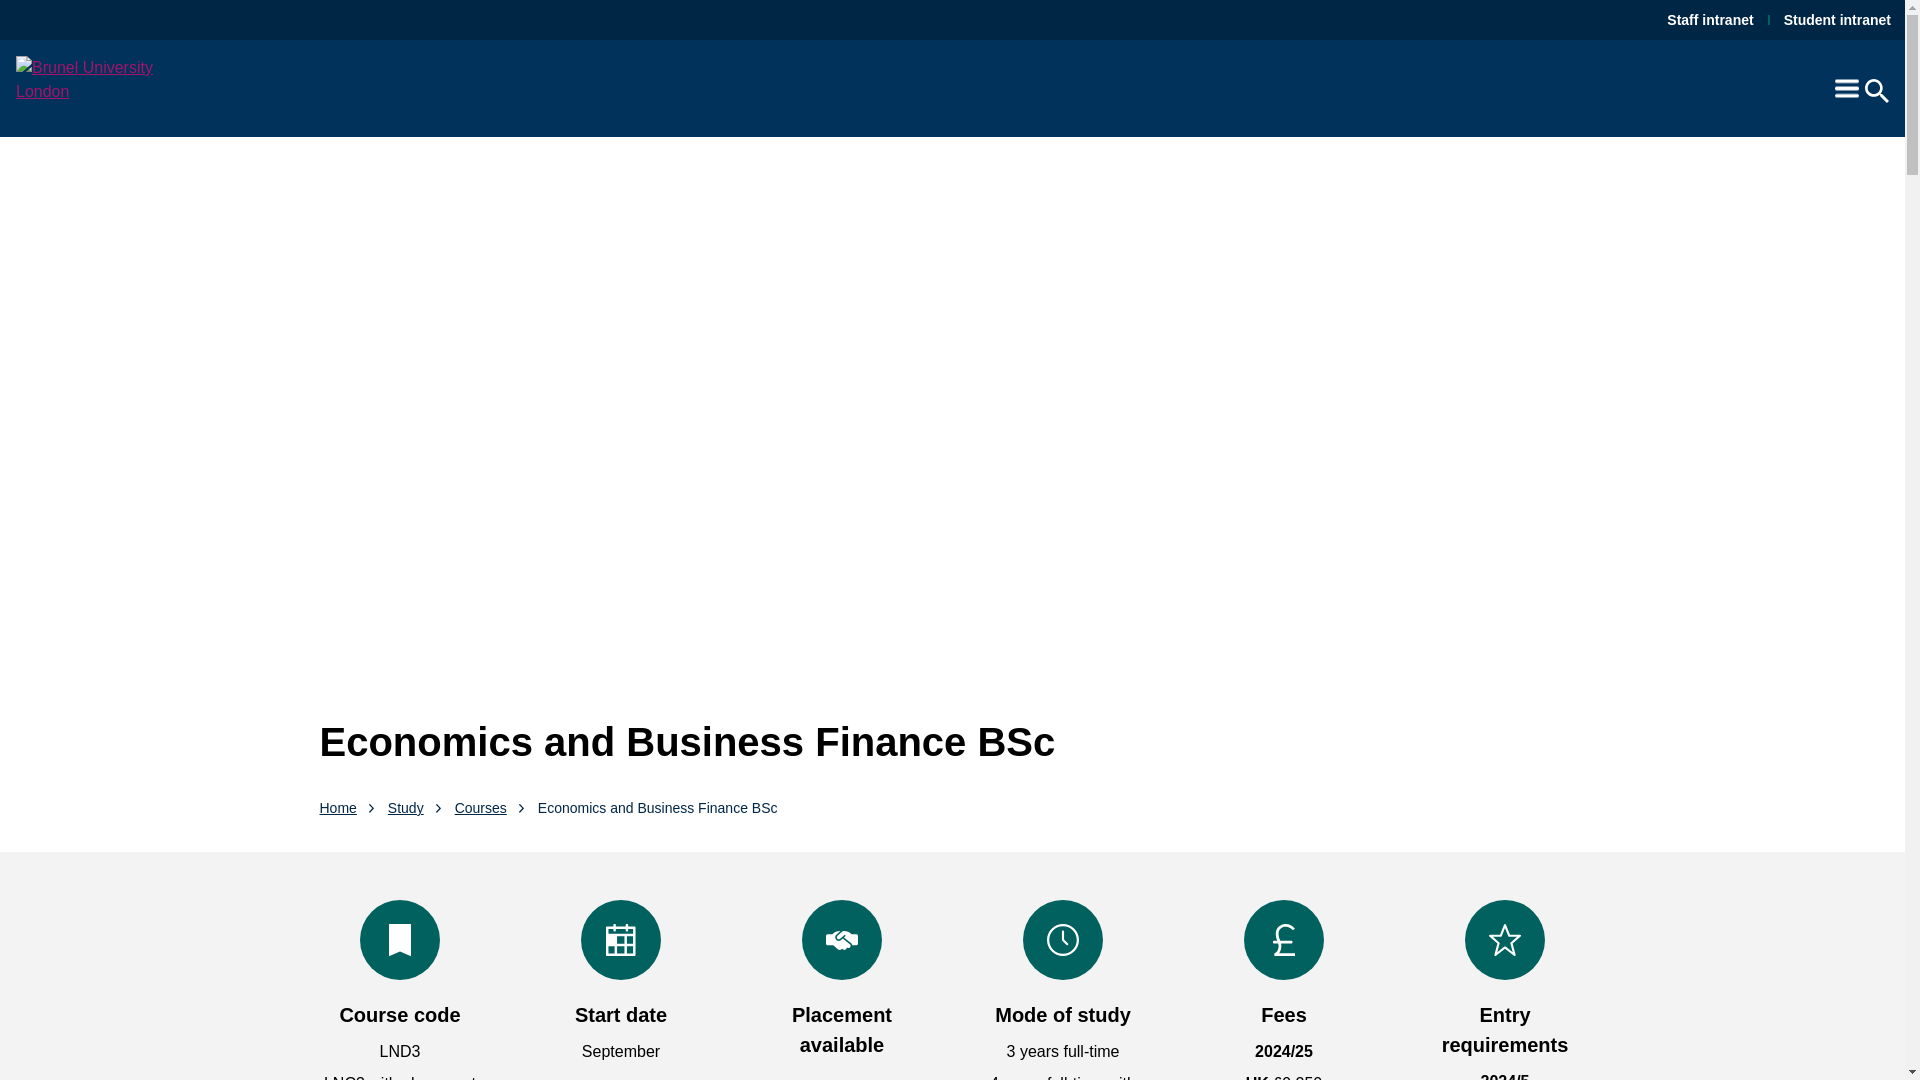  What do you see at coordinates (480, 807) in the screenshot?
I see `Courses` at bounding box center [480, 807].